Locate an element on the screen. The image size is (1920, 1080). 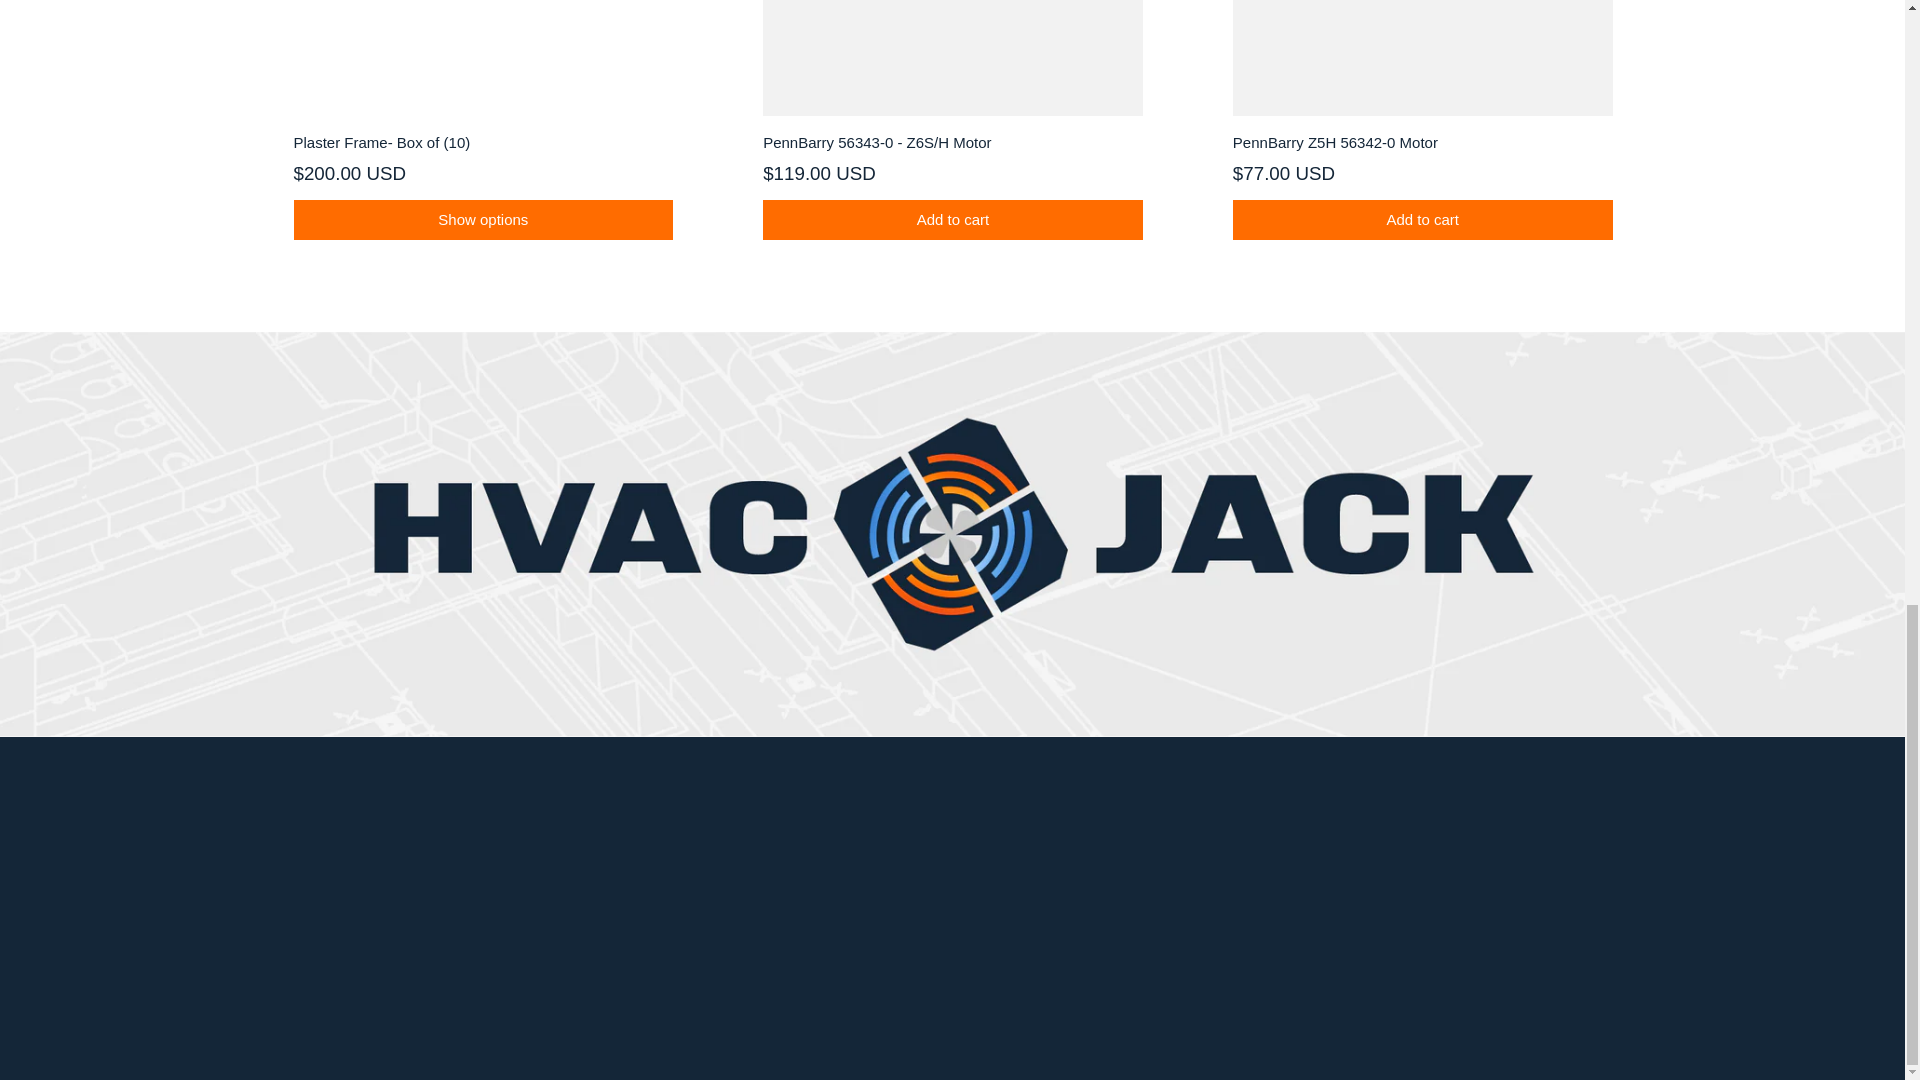
Show options is located at coordinates (483, 219).